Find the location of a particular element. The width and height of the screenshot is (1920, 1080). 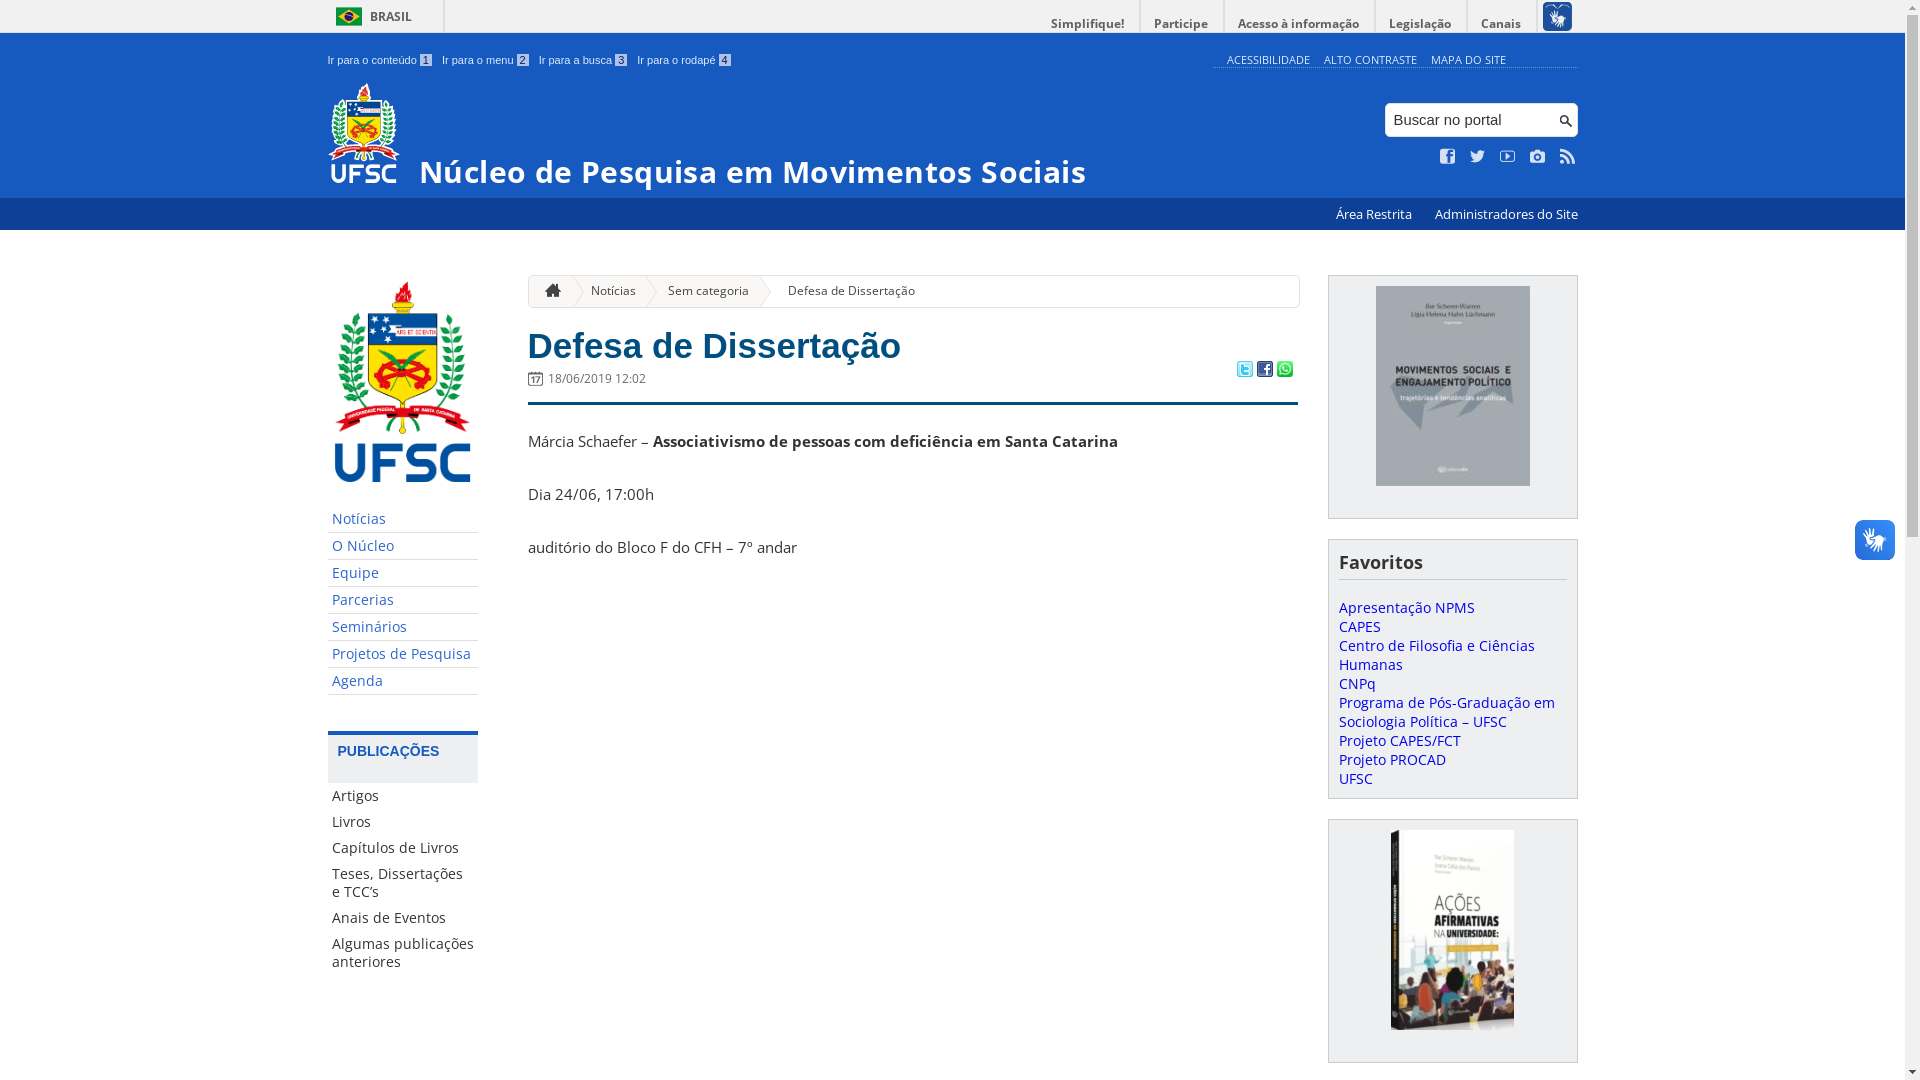

Ir para o menu 2 is located at coordinates (486, 60).